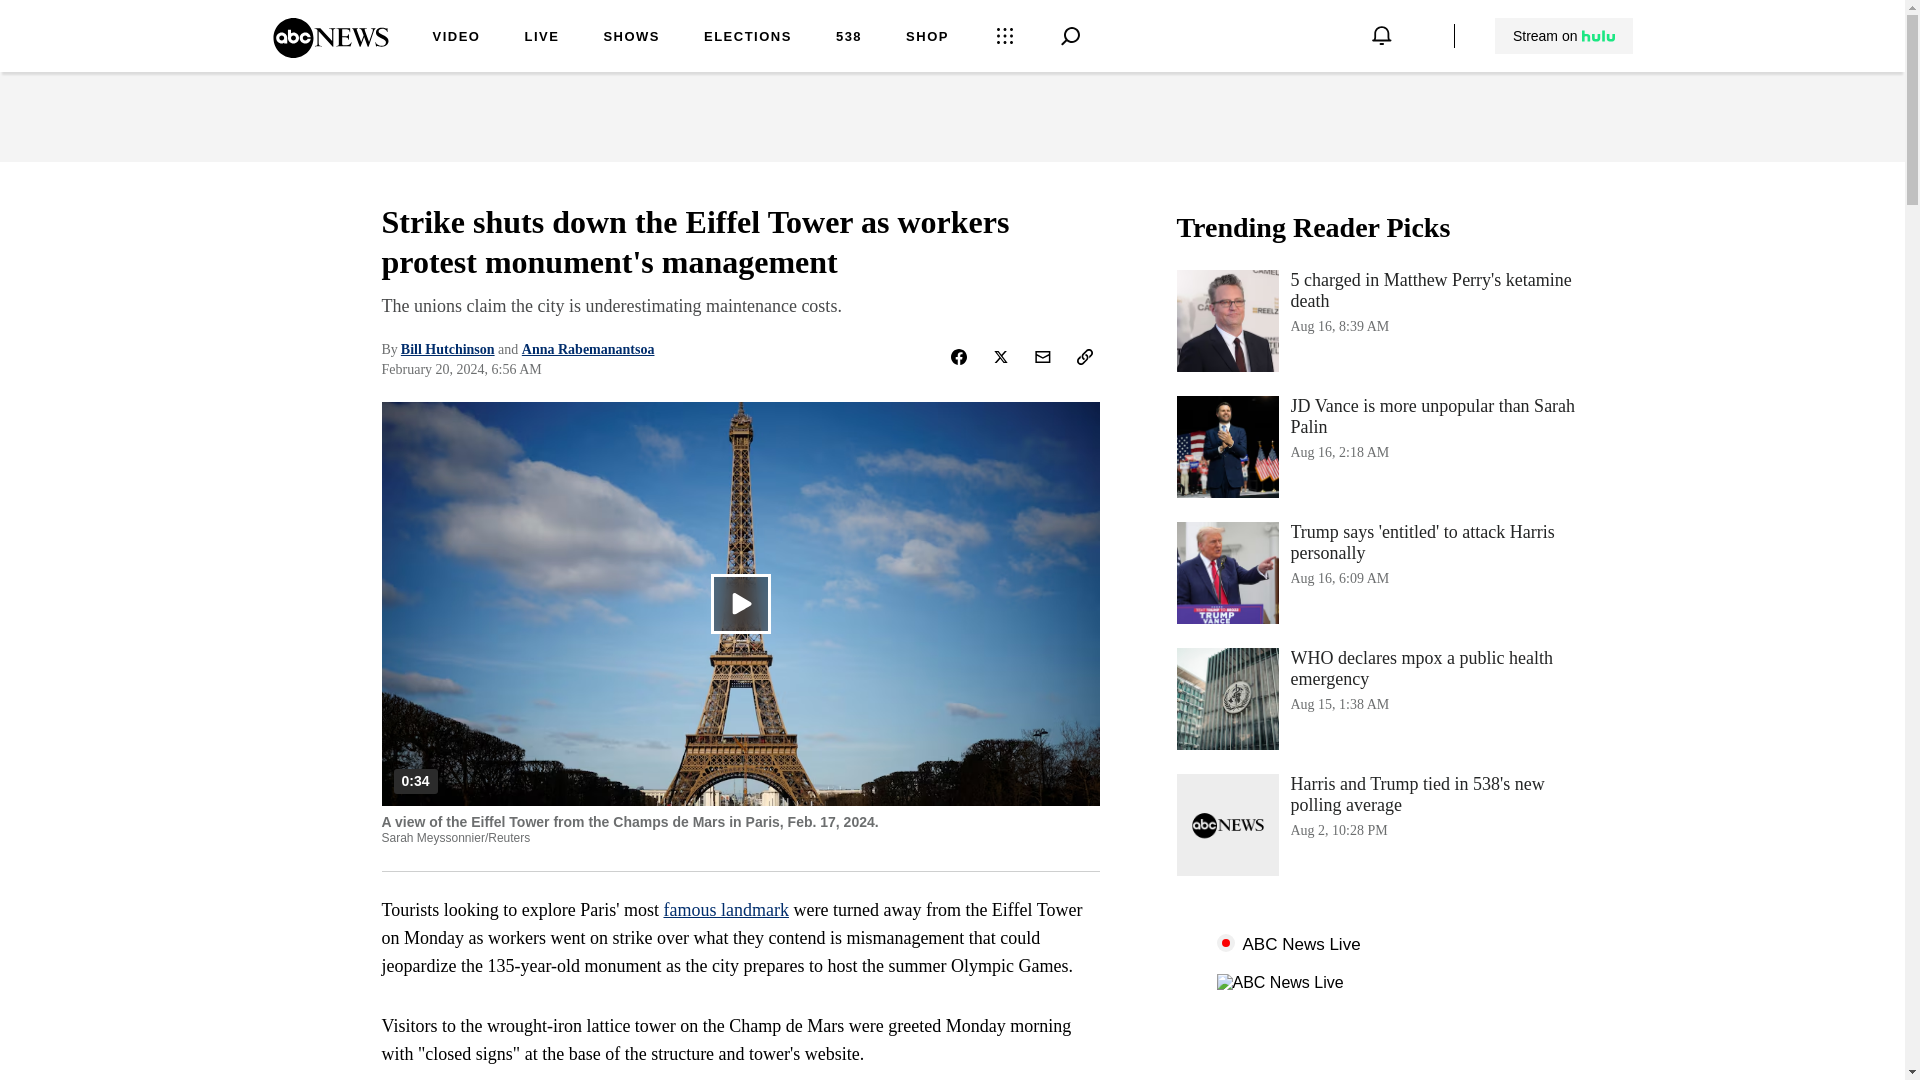 Image resolution: width=1920 pixels, height=1080 pixels. I want to click on ELECTIONS, so click(1376, 446).